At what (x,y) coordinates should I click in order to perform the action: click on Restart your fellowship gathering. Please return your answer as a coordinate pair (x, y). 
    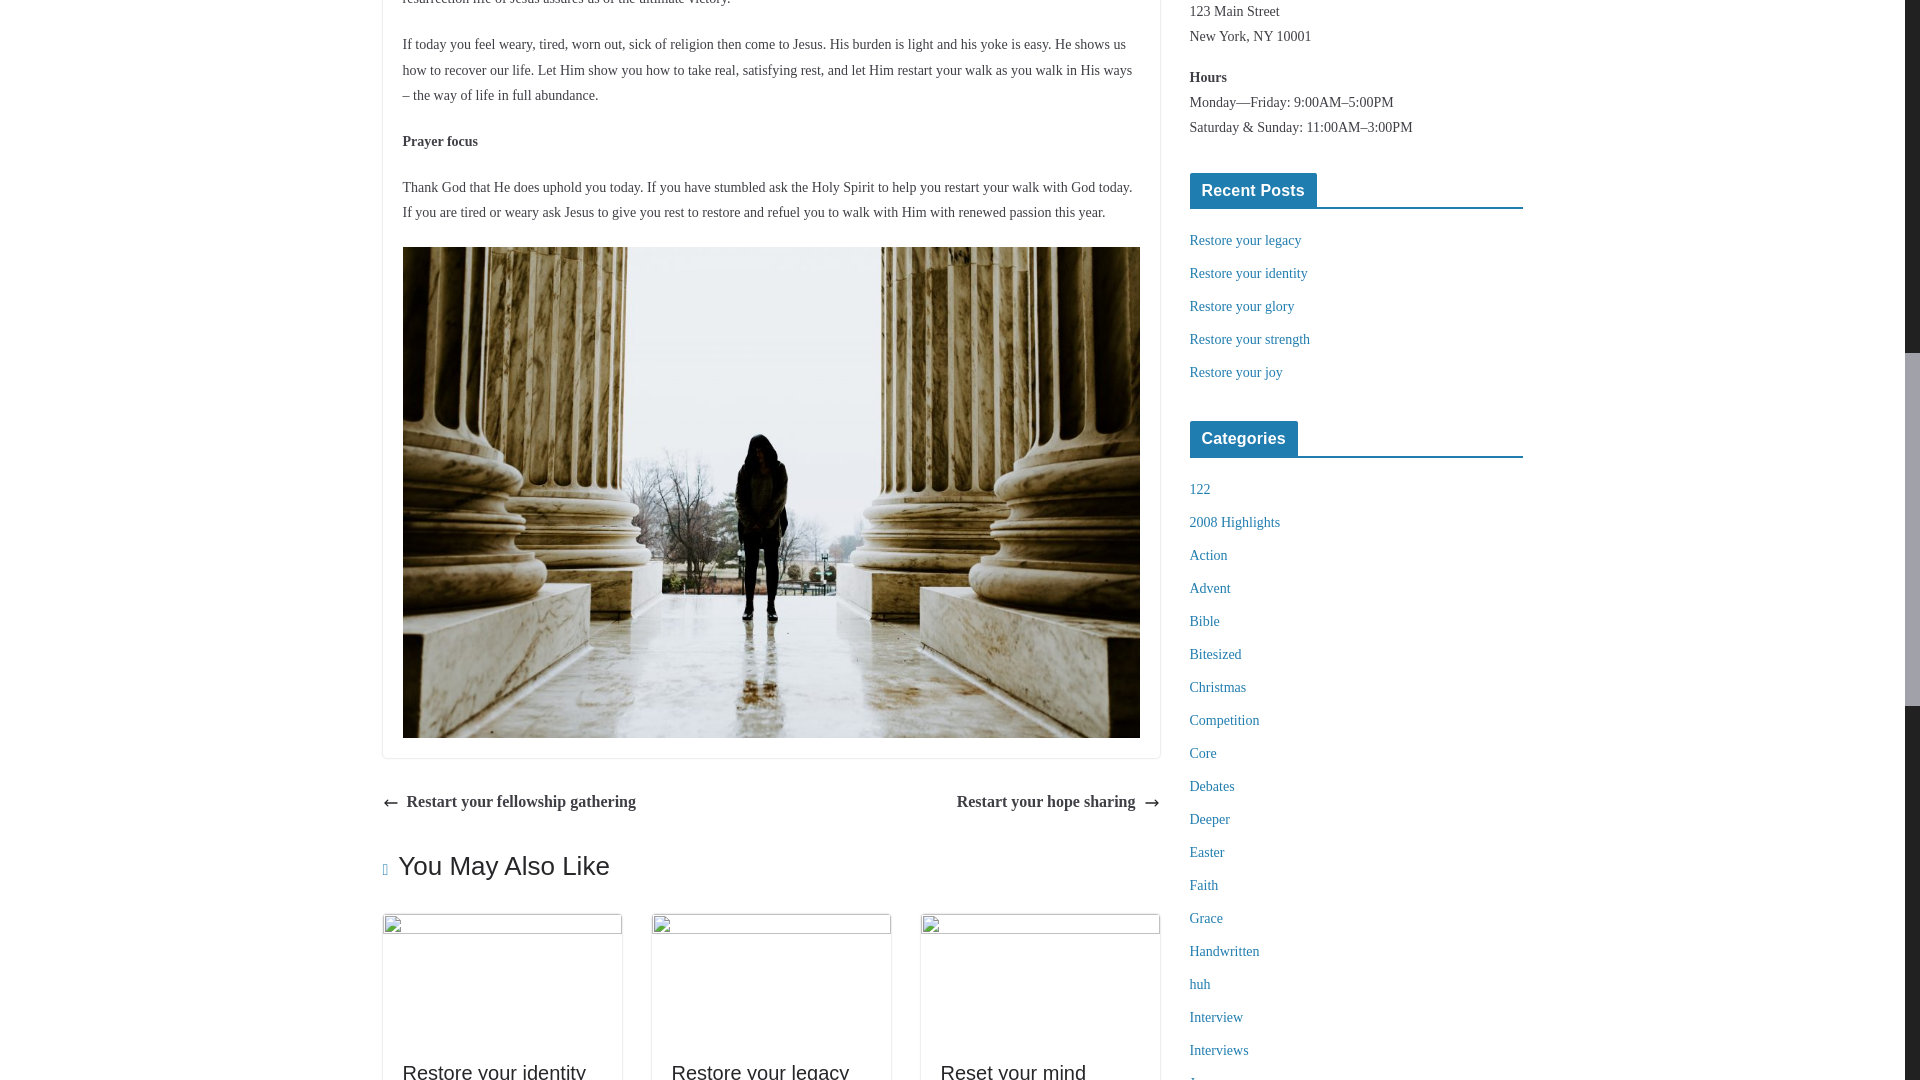
    Looking at the image, I should click on (508, 802).